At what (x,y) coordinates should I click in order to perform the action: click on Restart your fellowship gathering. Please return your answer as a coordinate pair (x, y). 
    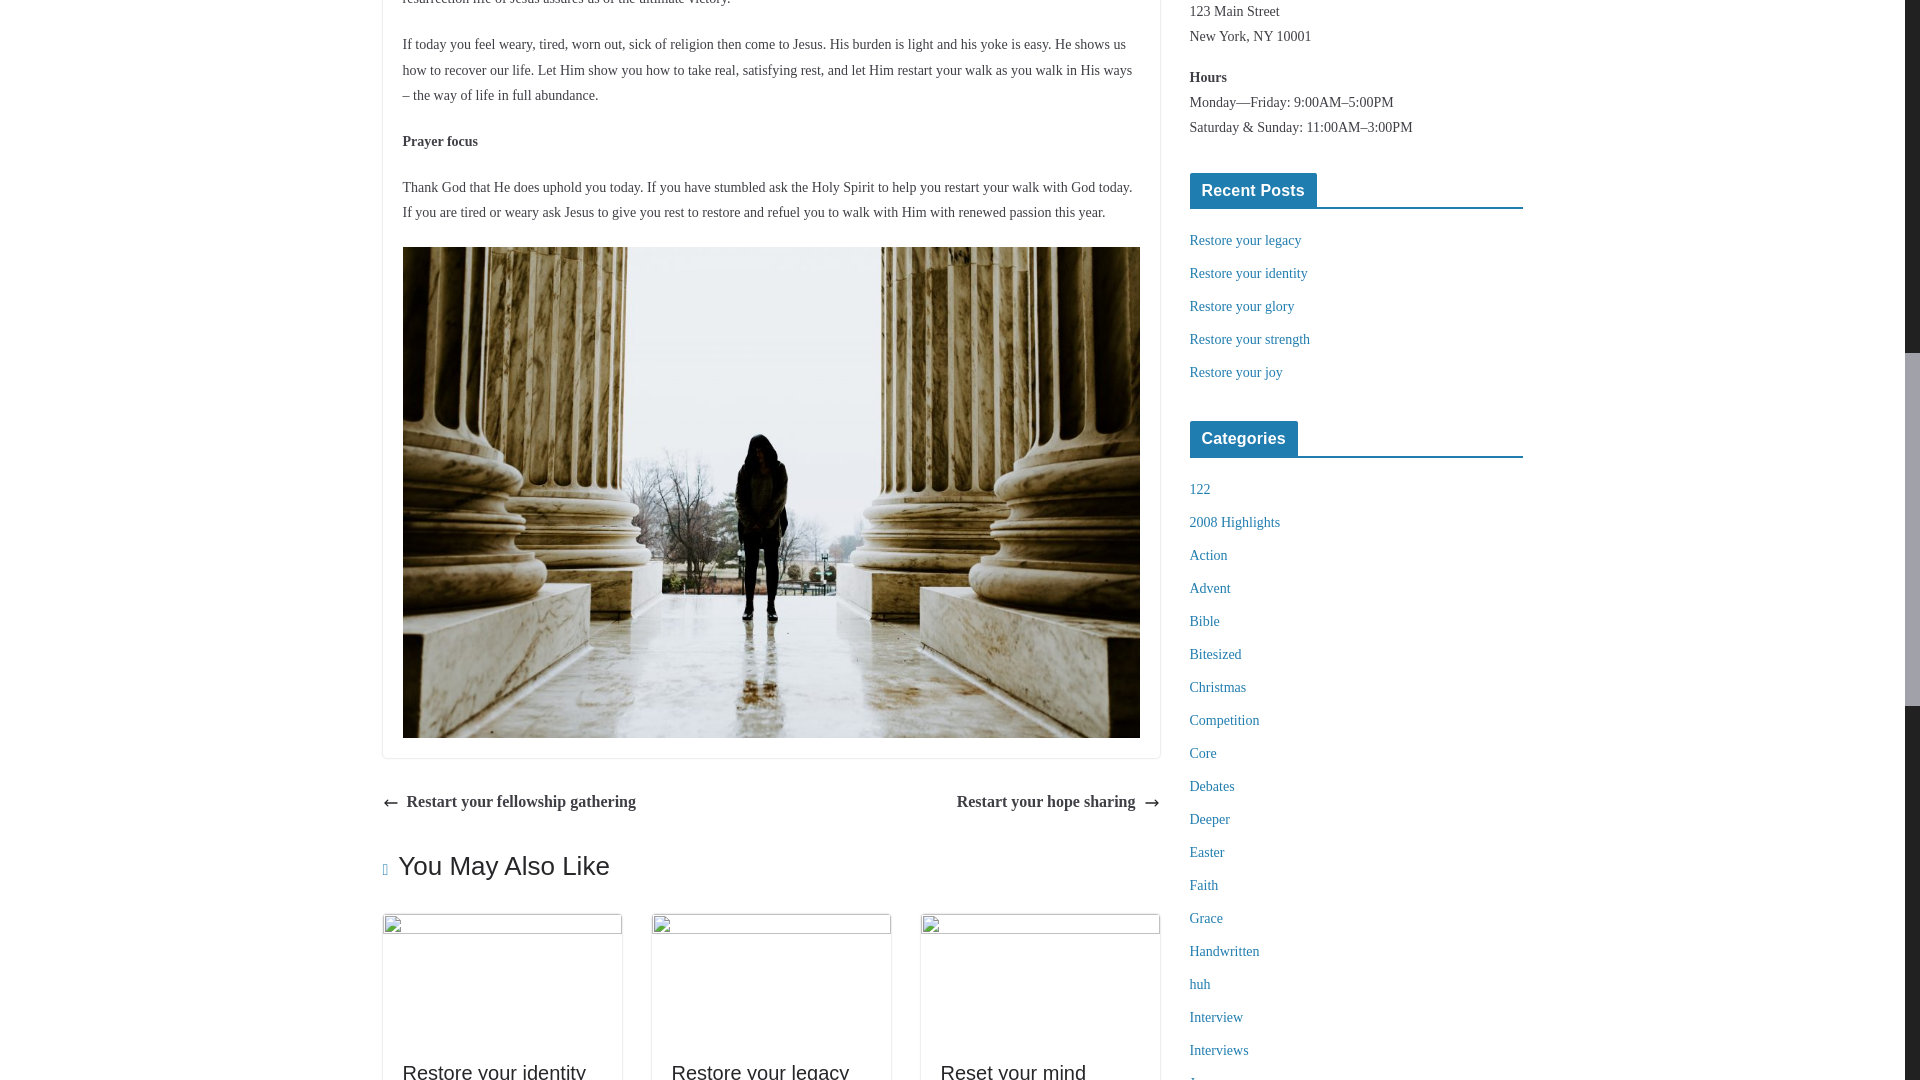
    Looking at the image, I should click on (508, 802).